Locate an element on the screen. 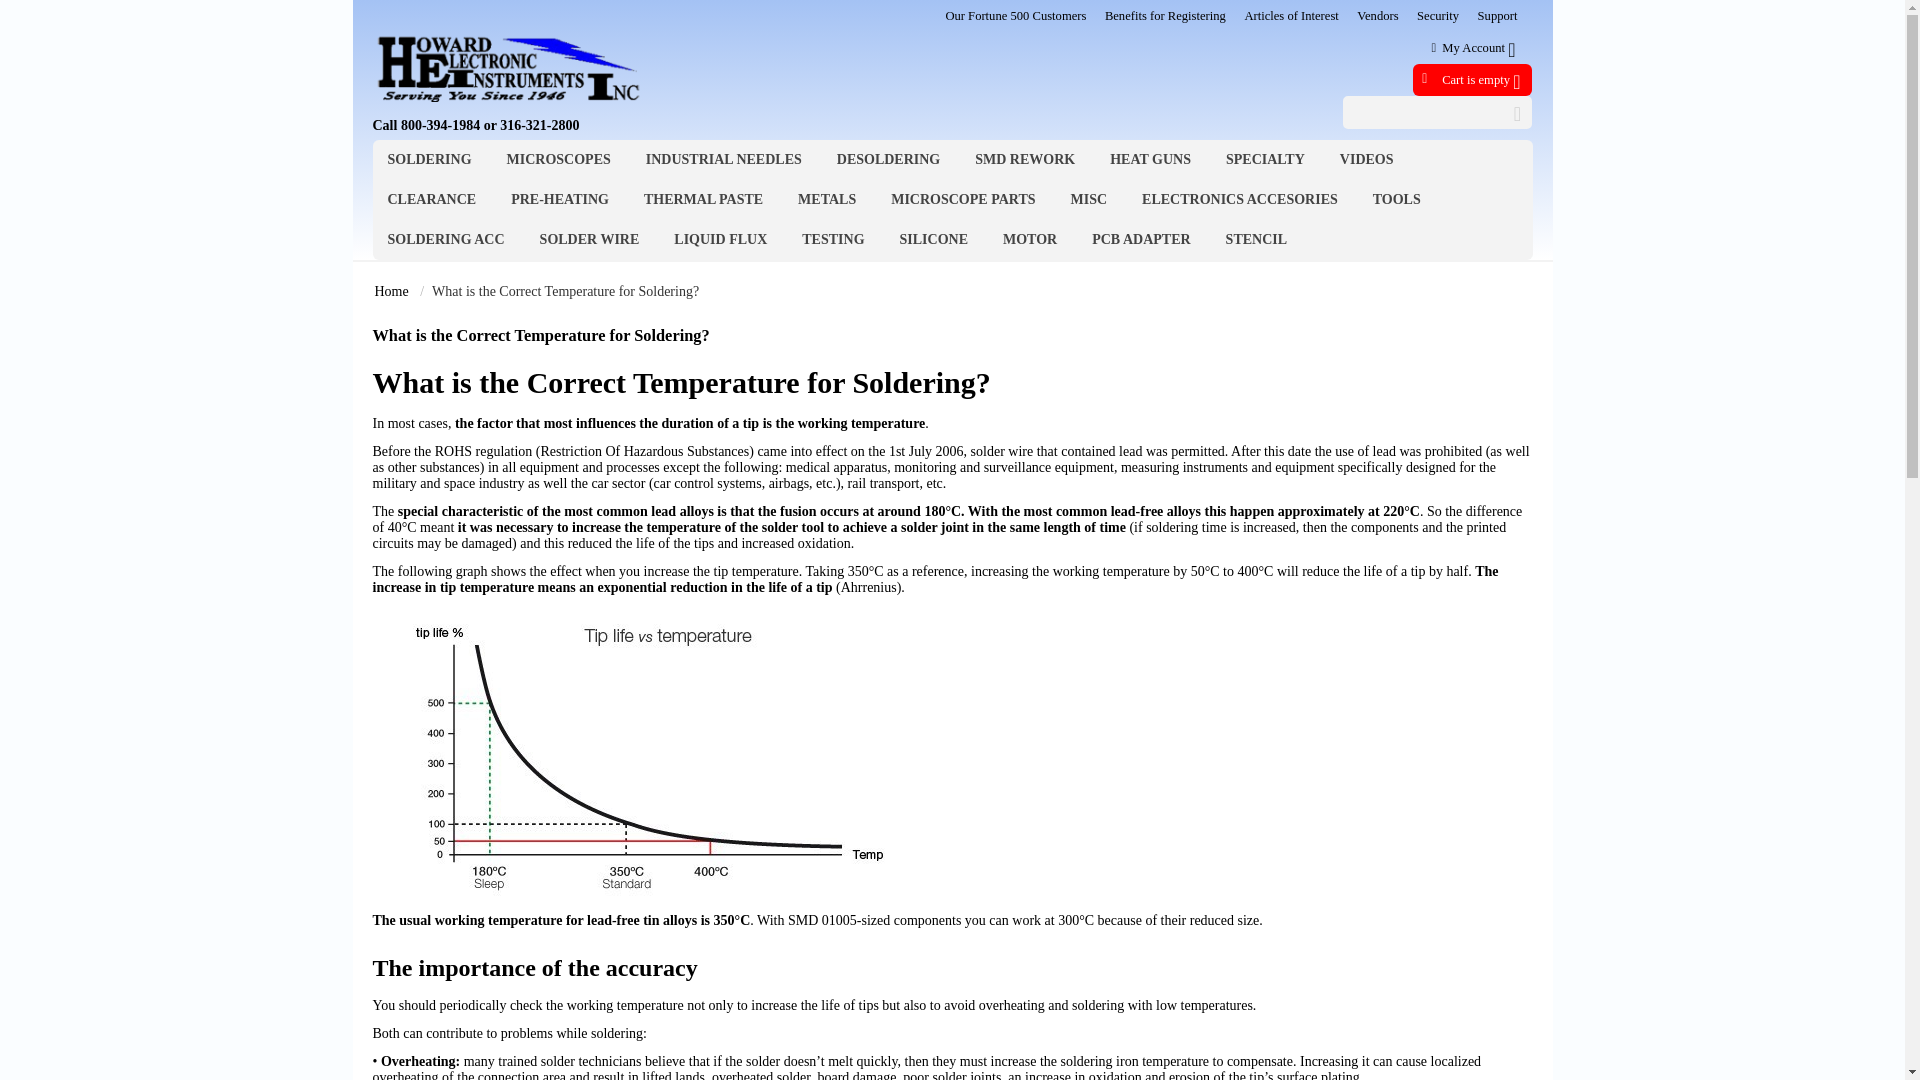  MICROSCOPES is located at coordinates (558, 160).